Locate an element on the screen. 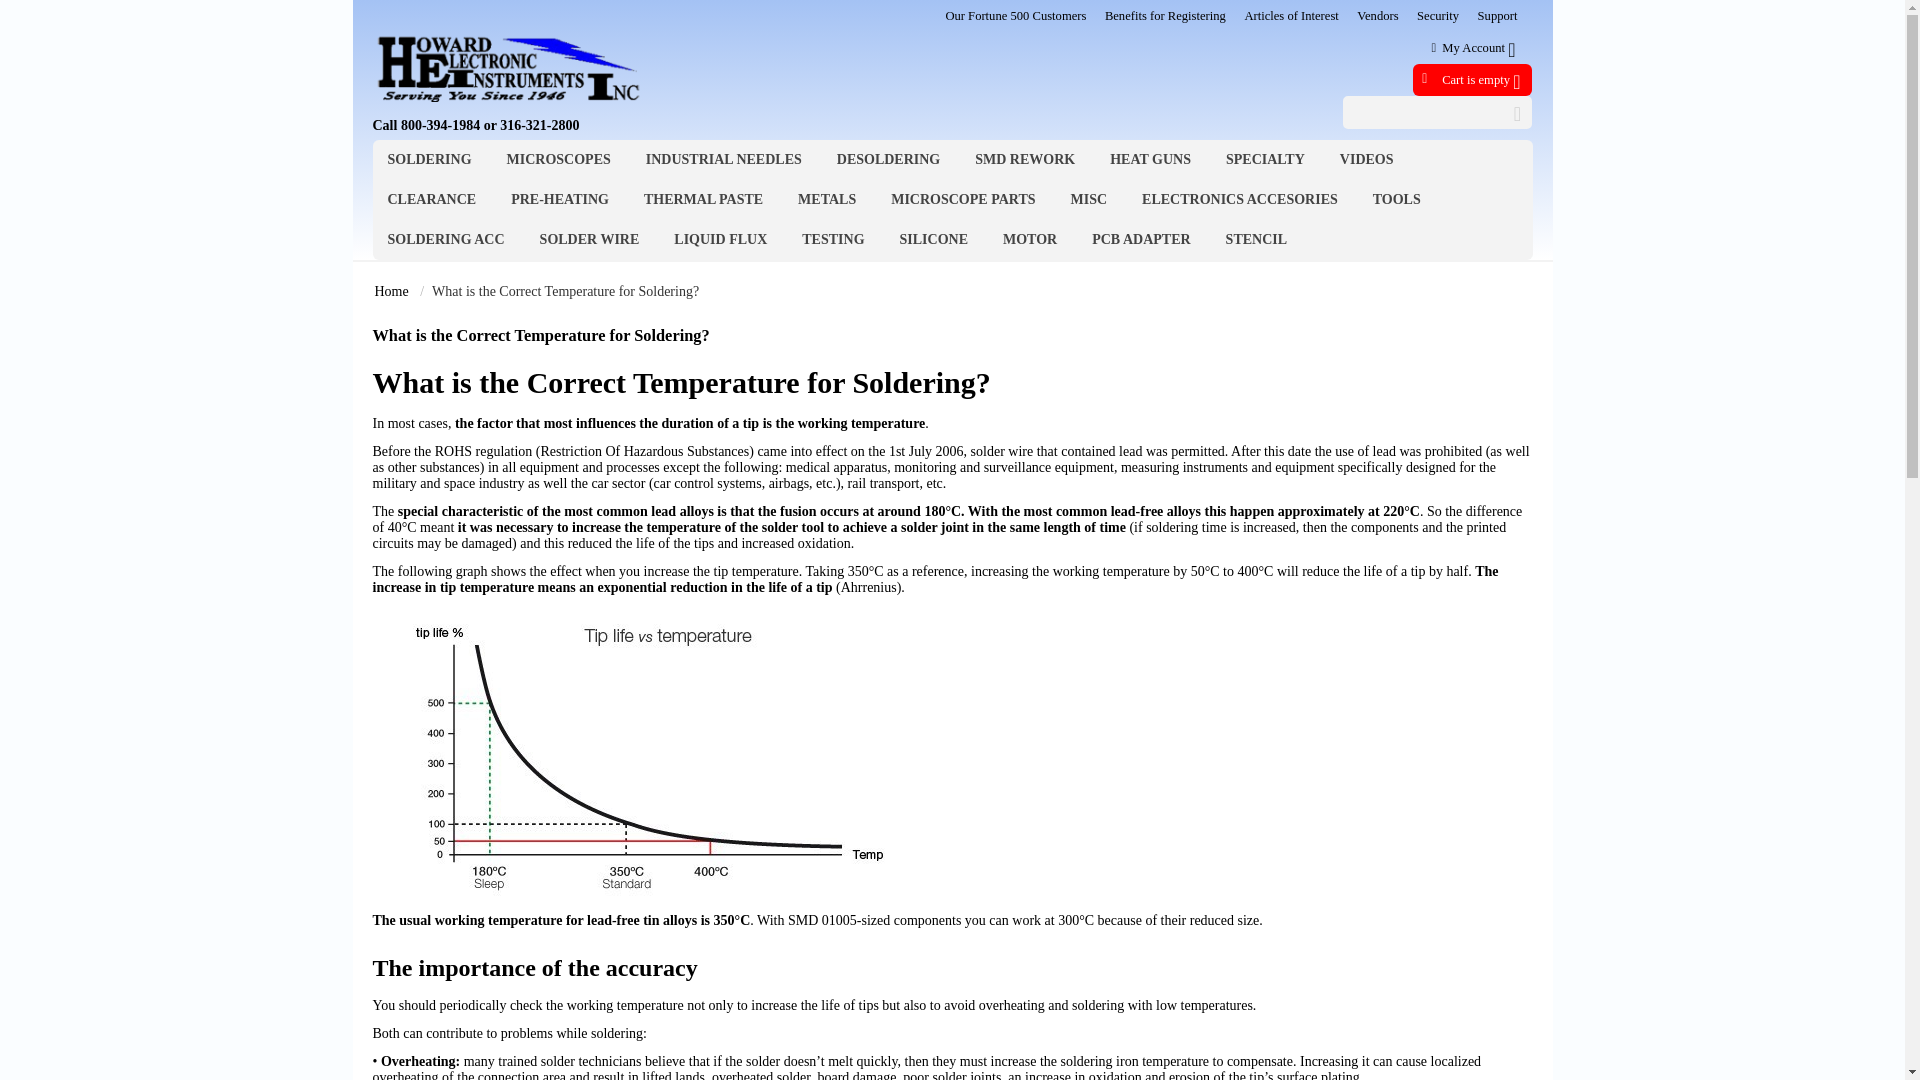  MICROSCOPES is located at coordinates (558, 160).